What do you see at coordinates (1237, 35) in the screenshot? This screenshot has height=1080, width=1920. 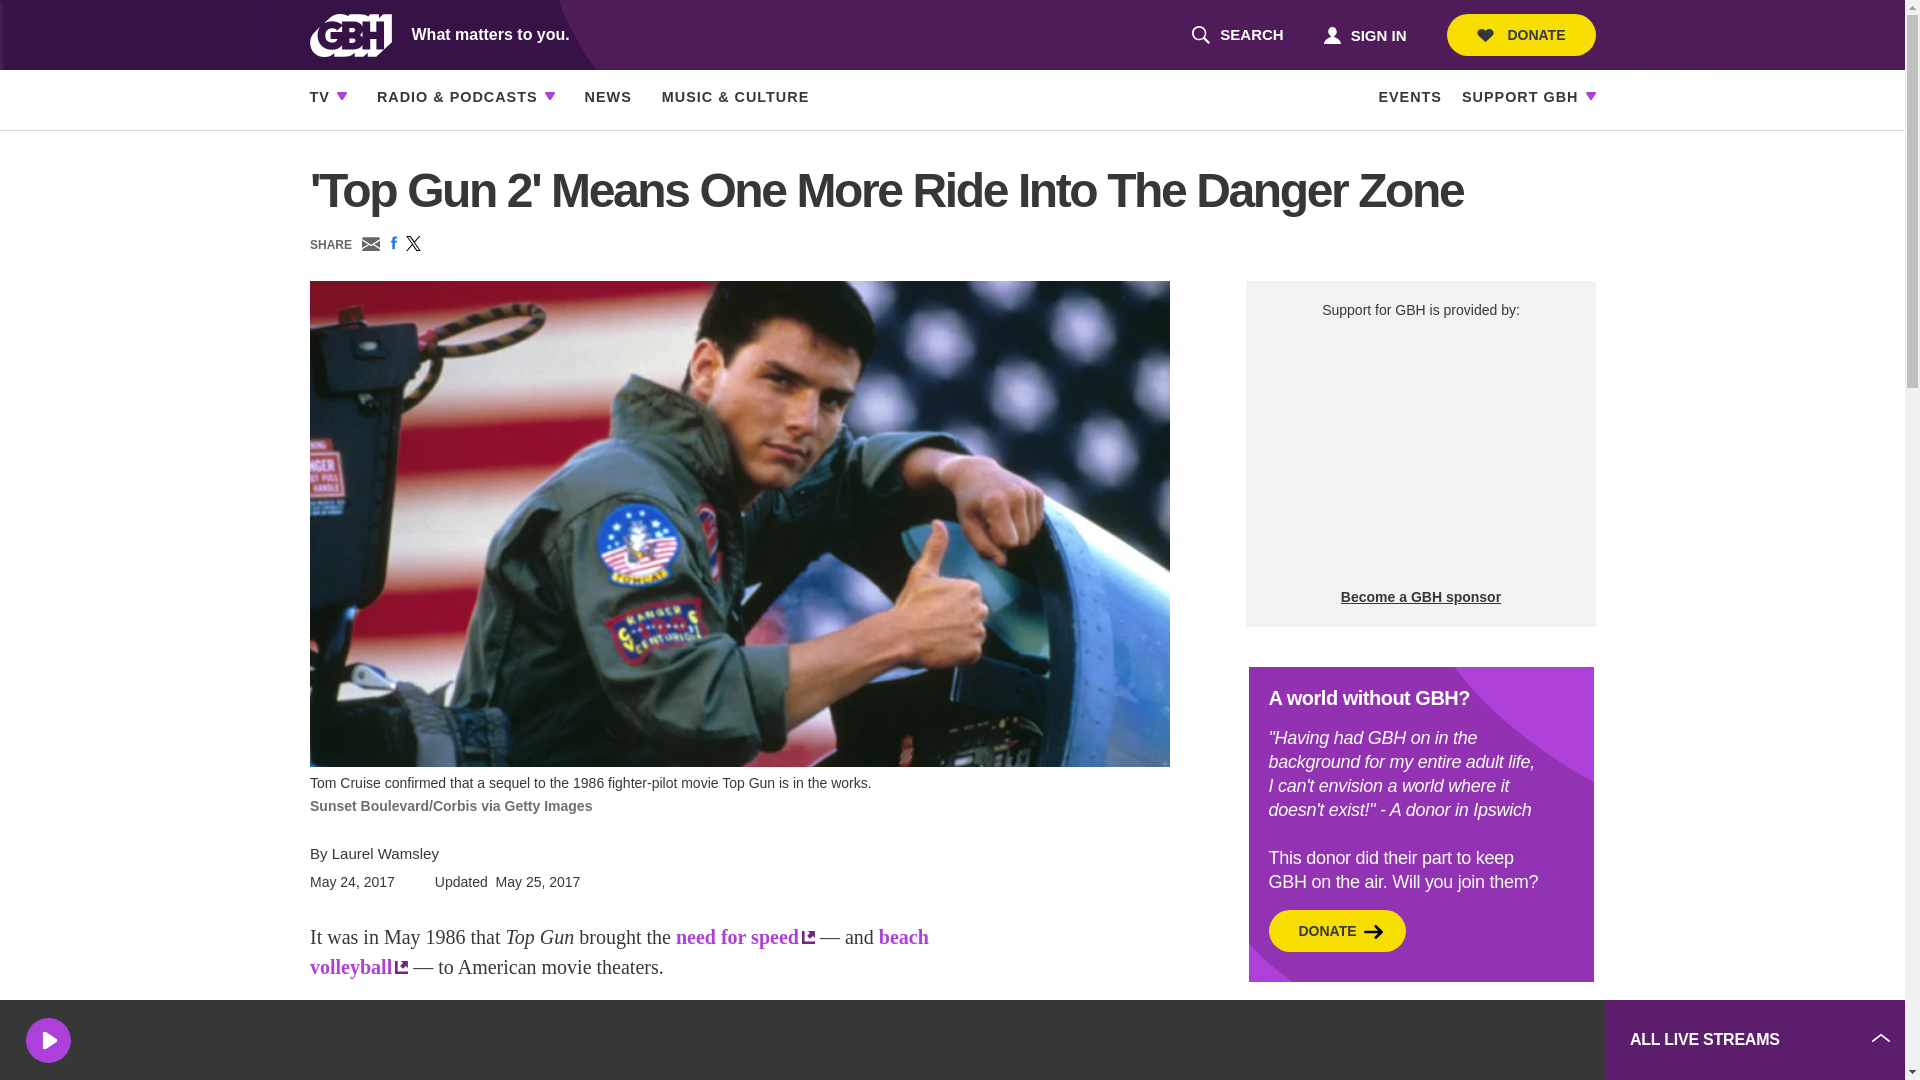 I see `3rd party ad content` at bounding box center [1237, 35].